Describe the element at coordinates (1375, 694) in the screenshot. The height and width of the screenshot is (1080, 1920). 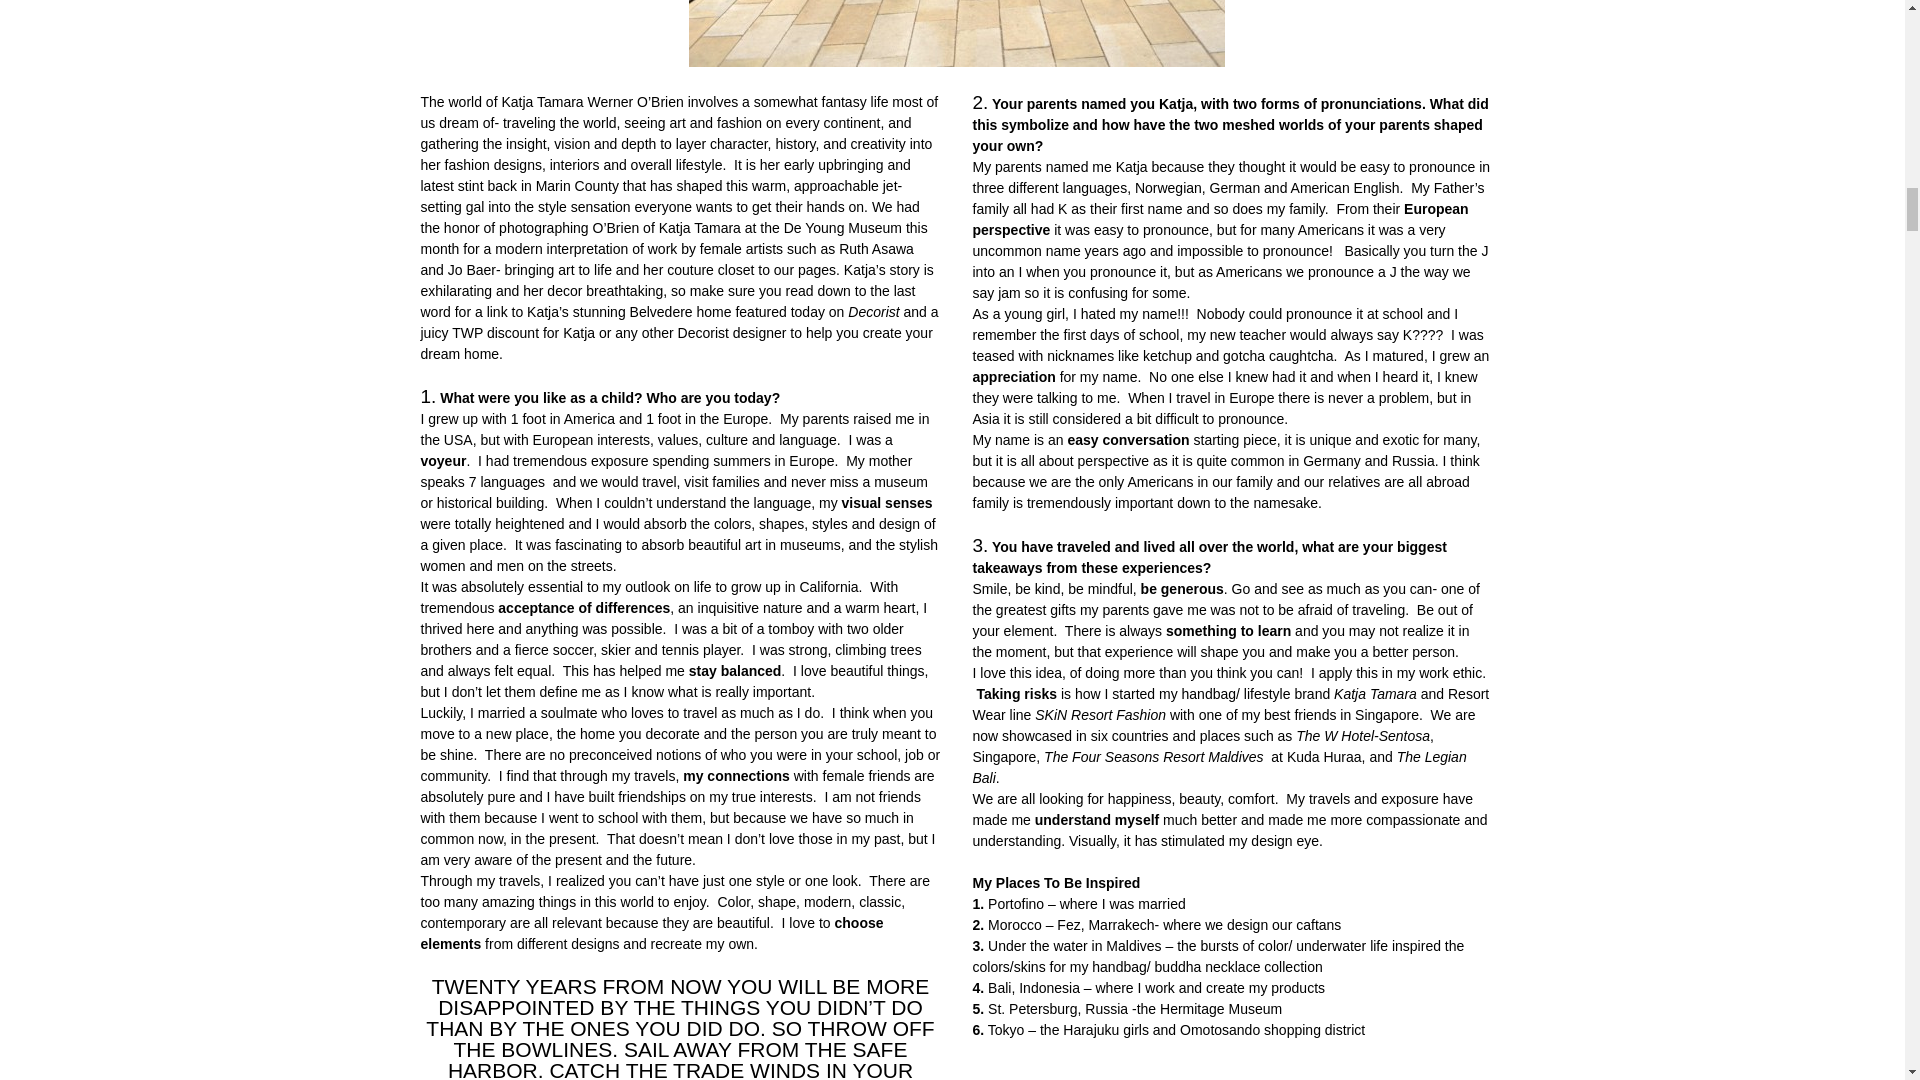
I see `Katja Tamara` at that location.